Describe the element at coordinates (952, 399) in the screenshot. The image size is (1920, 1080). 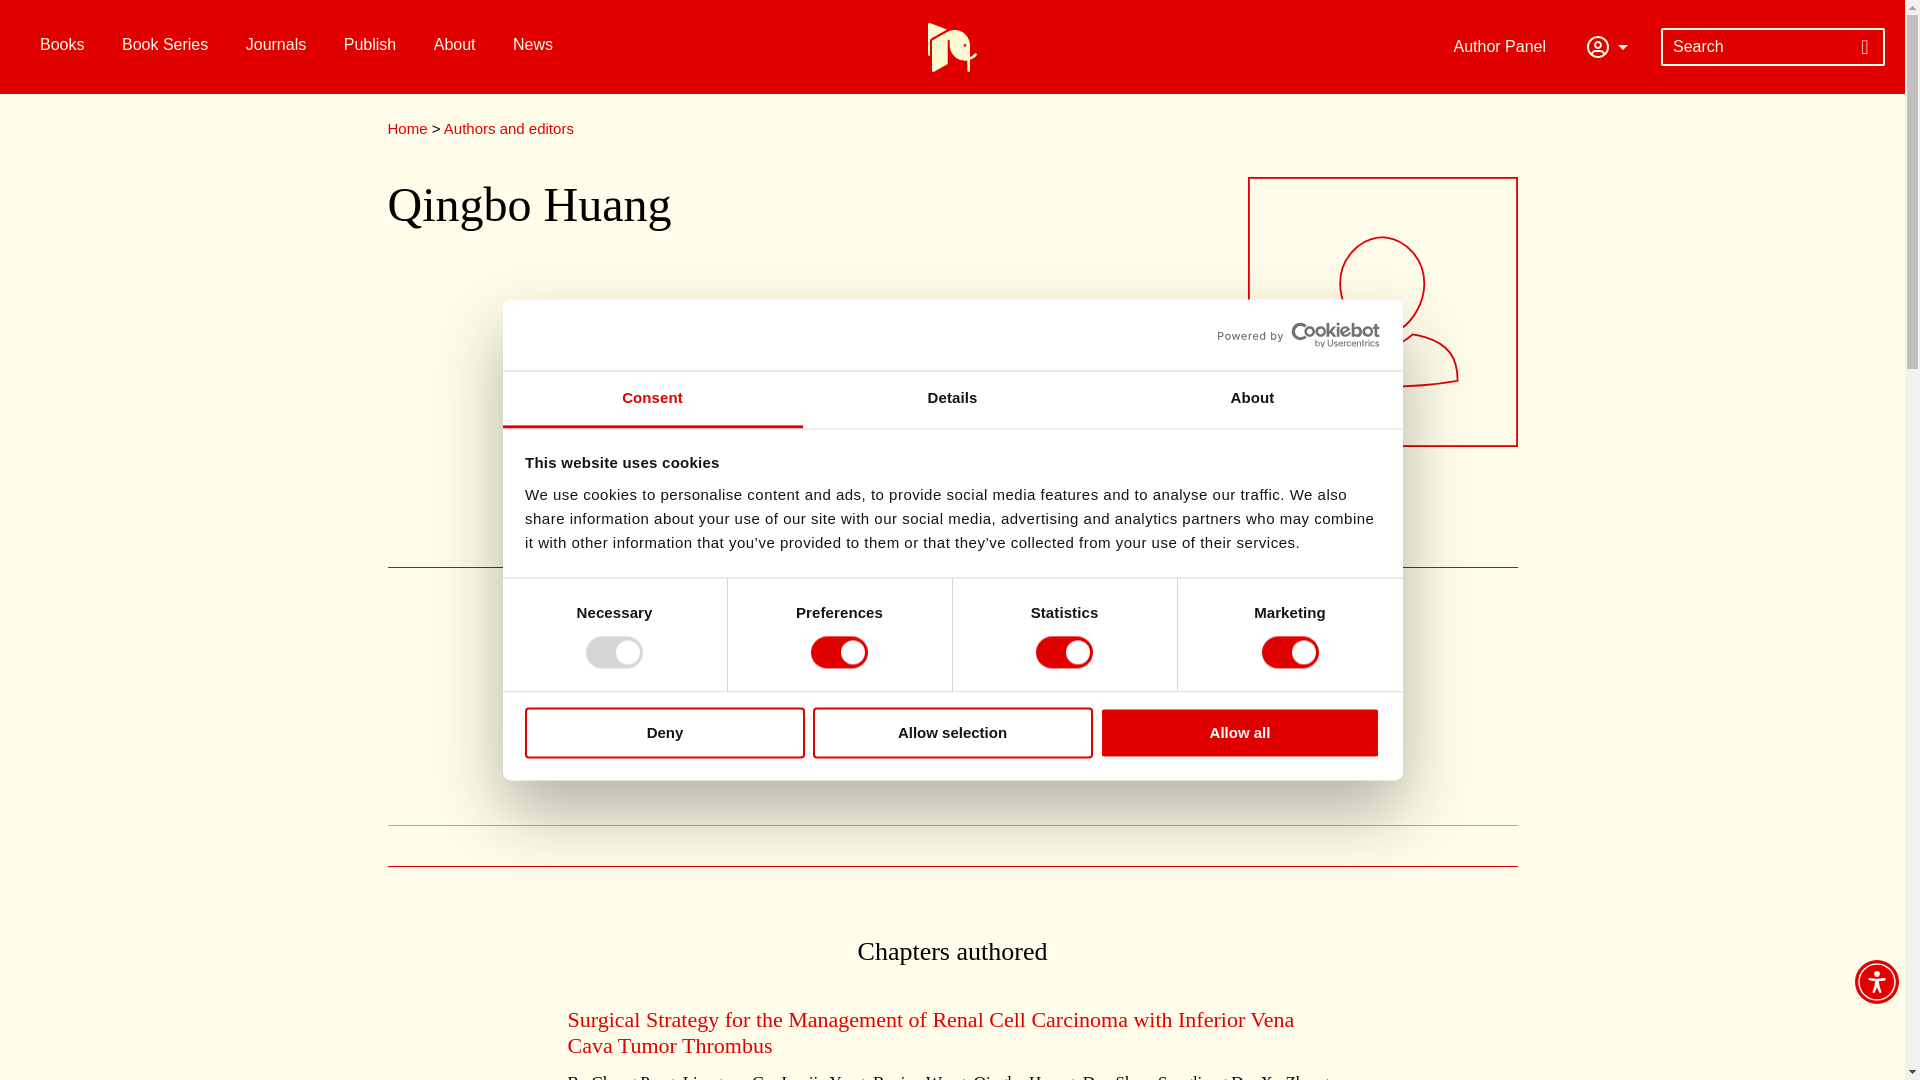
I see `Details` at that location.